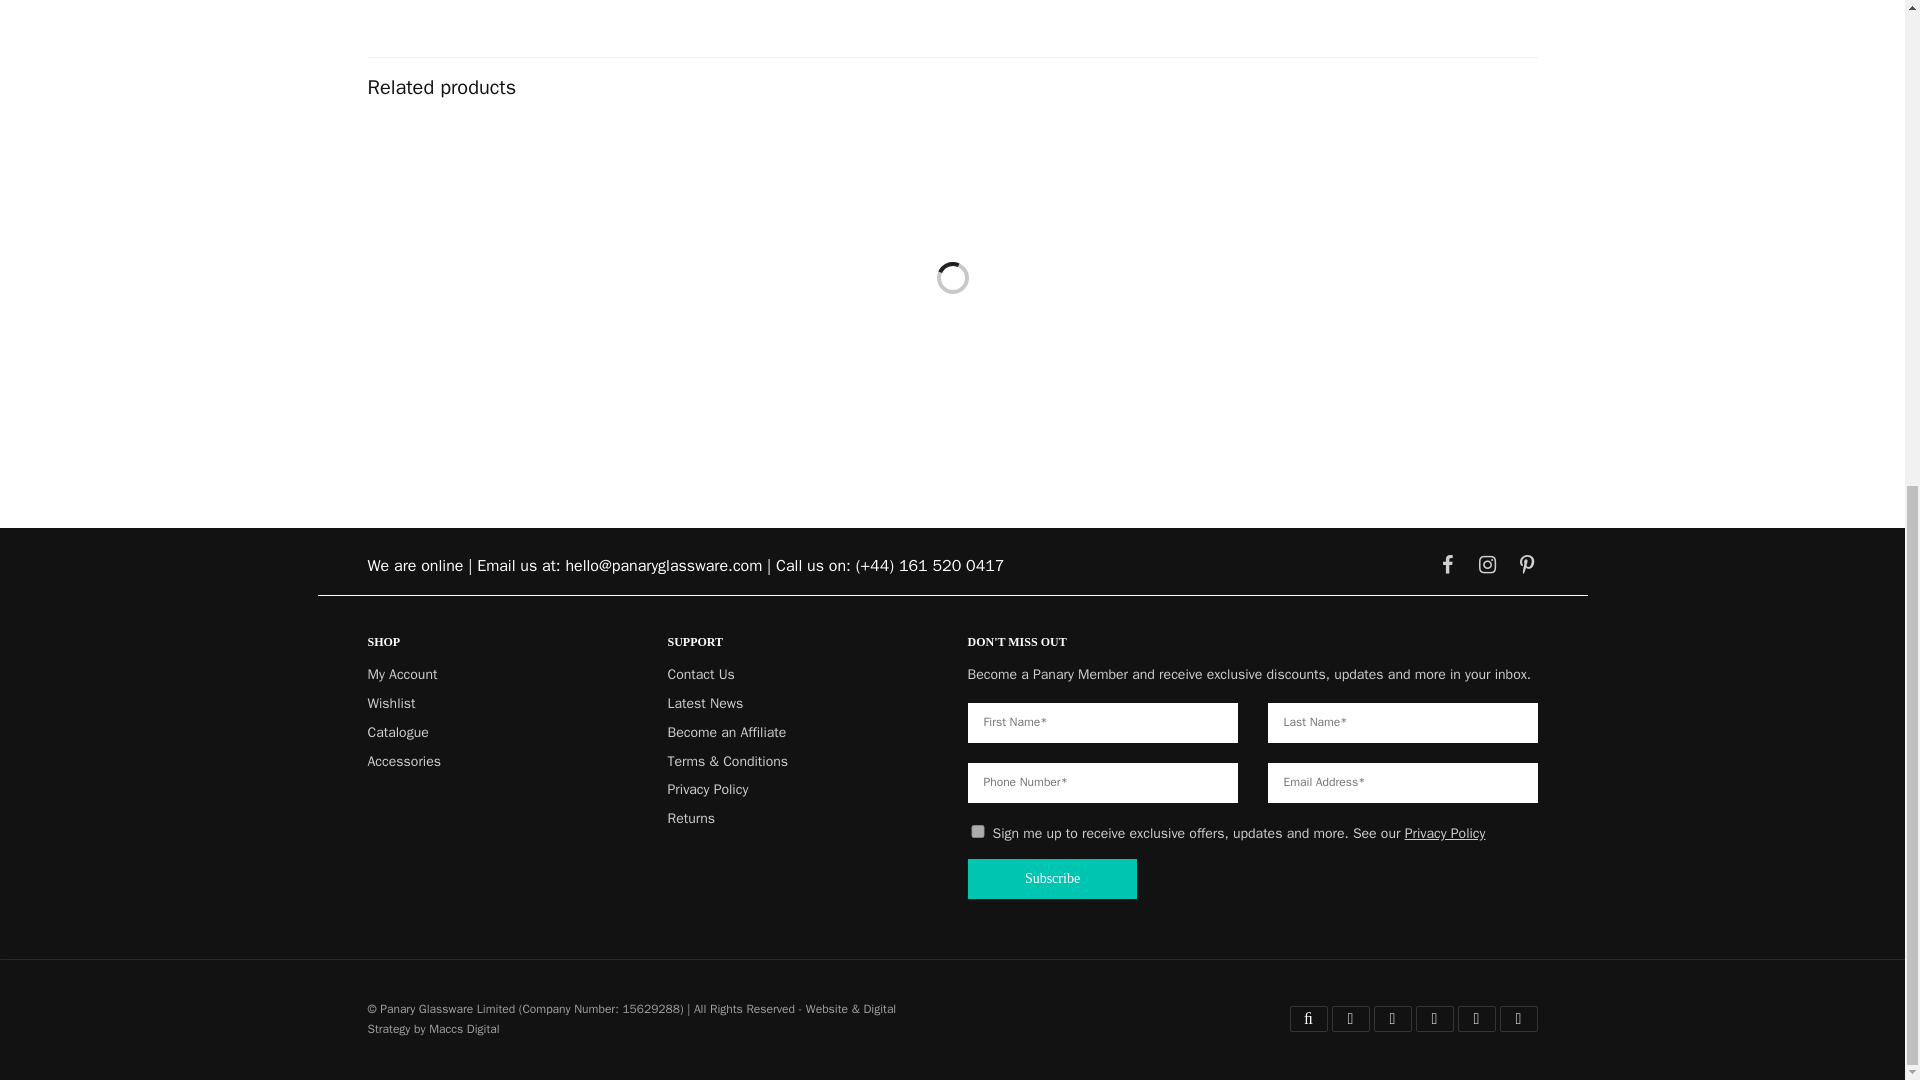  Describe the element at coordinates (1052, 878) in the screenshot. I see `Subscribe` at that location.